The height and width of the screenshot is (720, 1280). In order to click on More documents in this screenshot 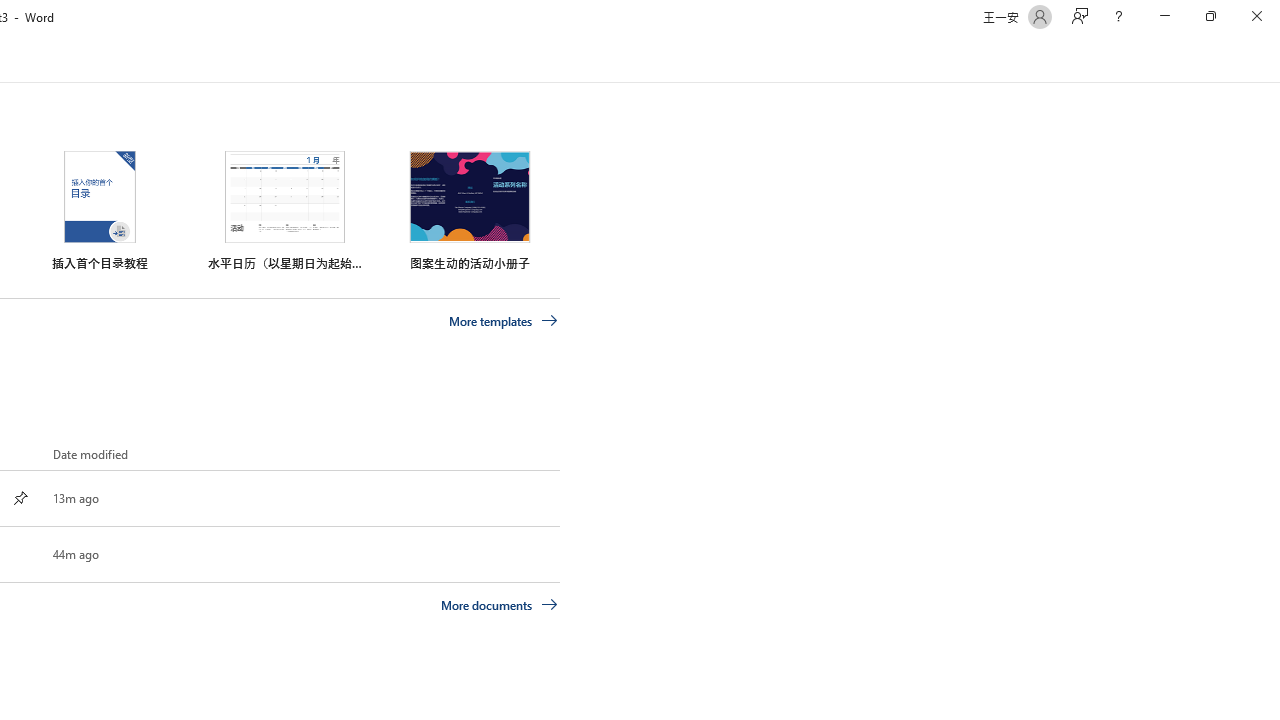, I will do `click(500, 604)`.